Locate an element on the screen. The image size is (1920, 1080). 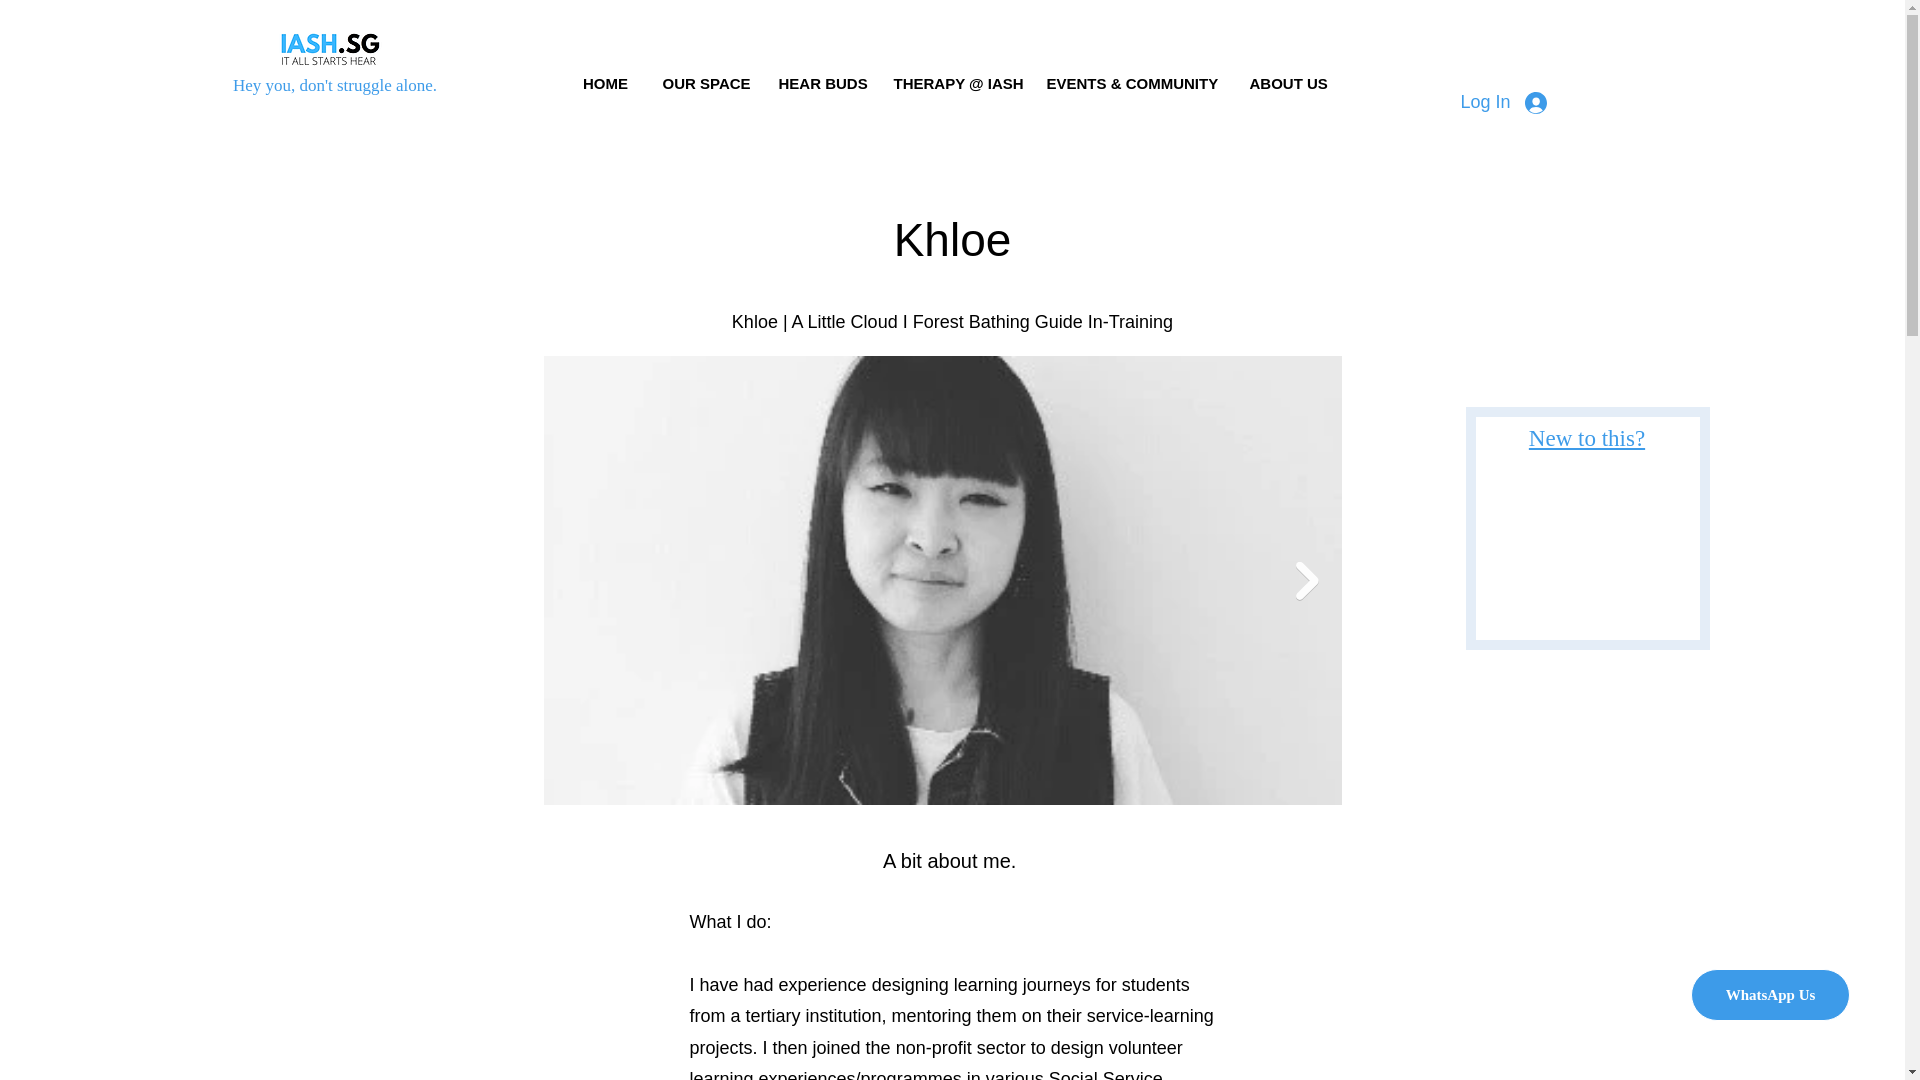
HOME is located at coordinates (606, 74).